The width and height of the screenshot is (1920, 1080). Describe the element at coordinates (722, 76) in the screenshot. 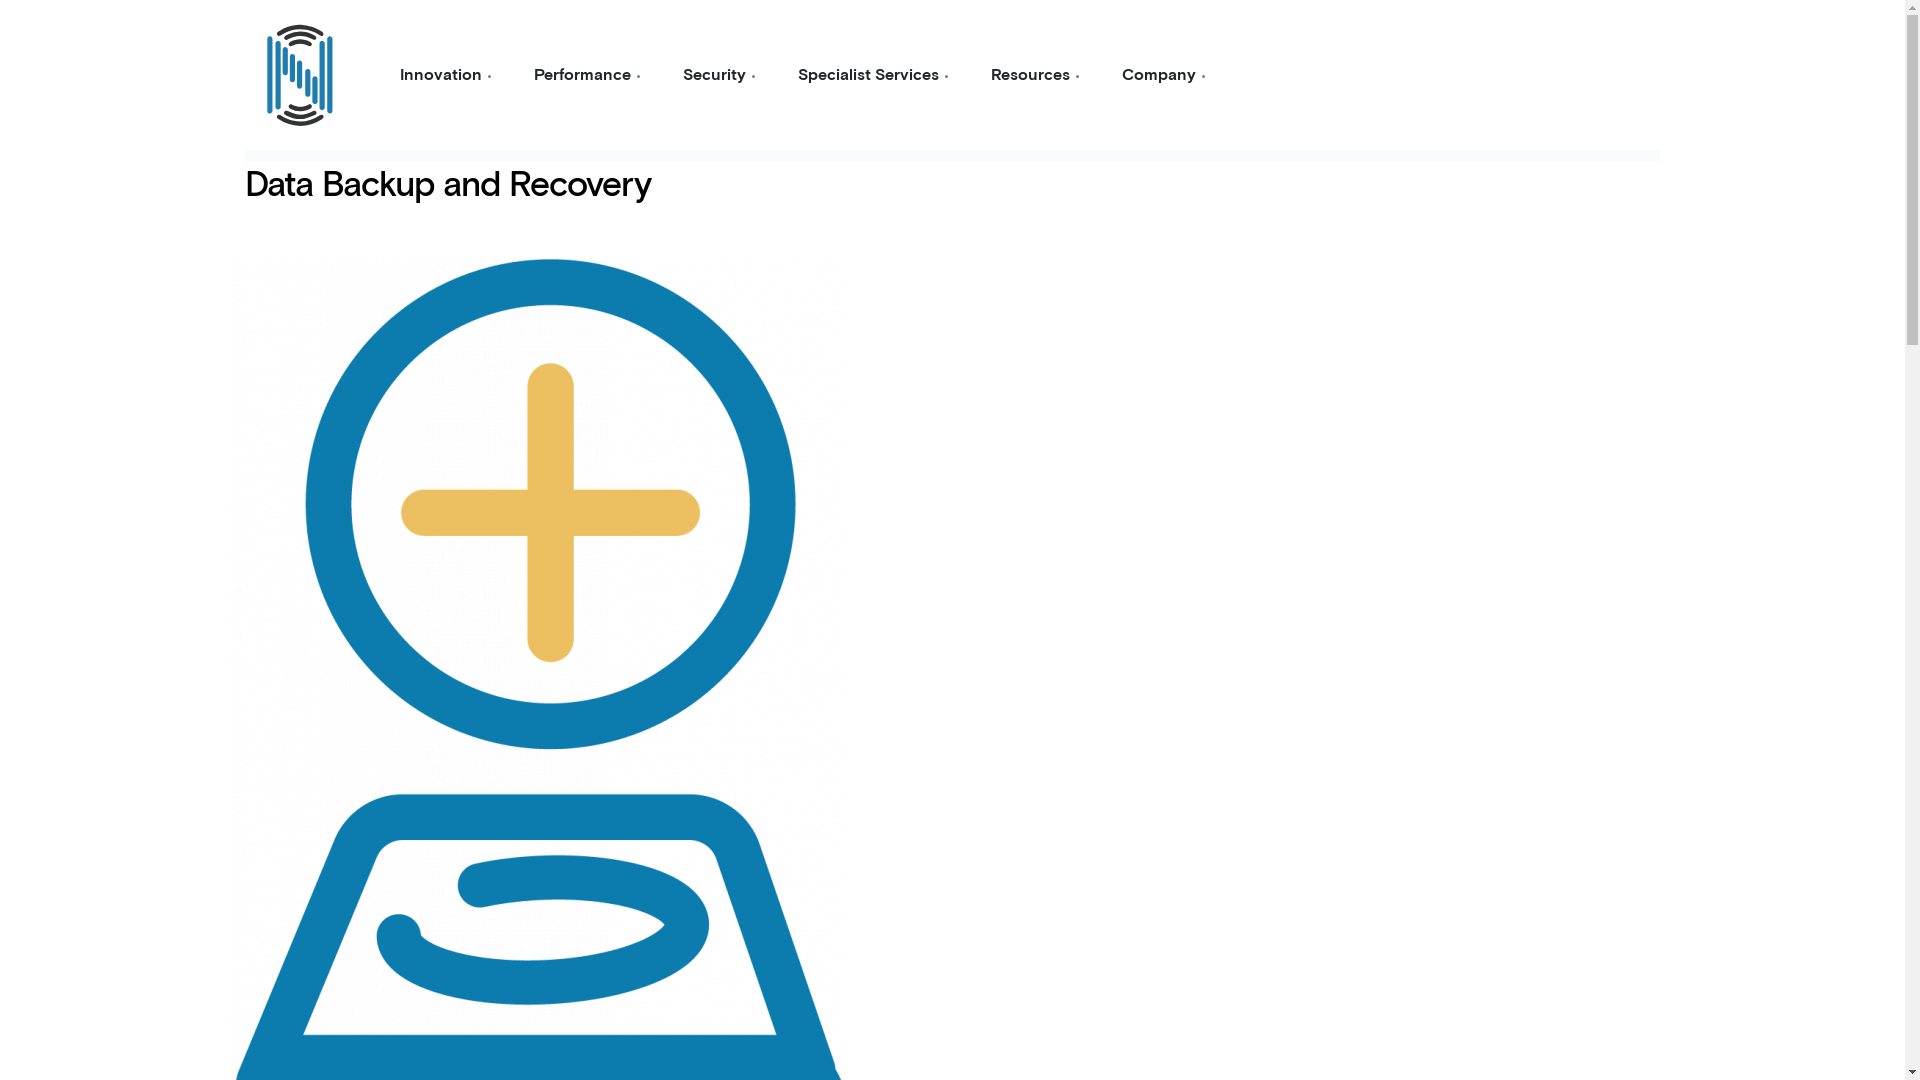

I see `Security` at that location.